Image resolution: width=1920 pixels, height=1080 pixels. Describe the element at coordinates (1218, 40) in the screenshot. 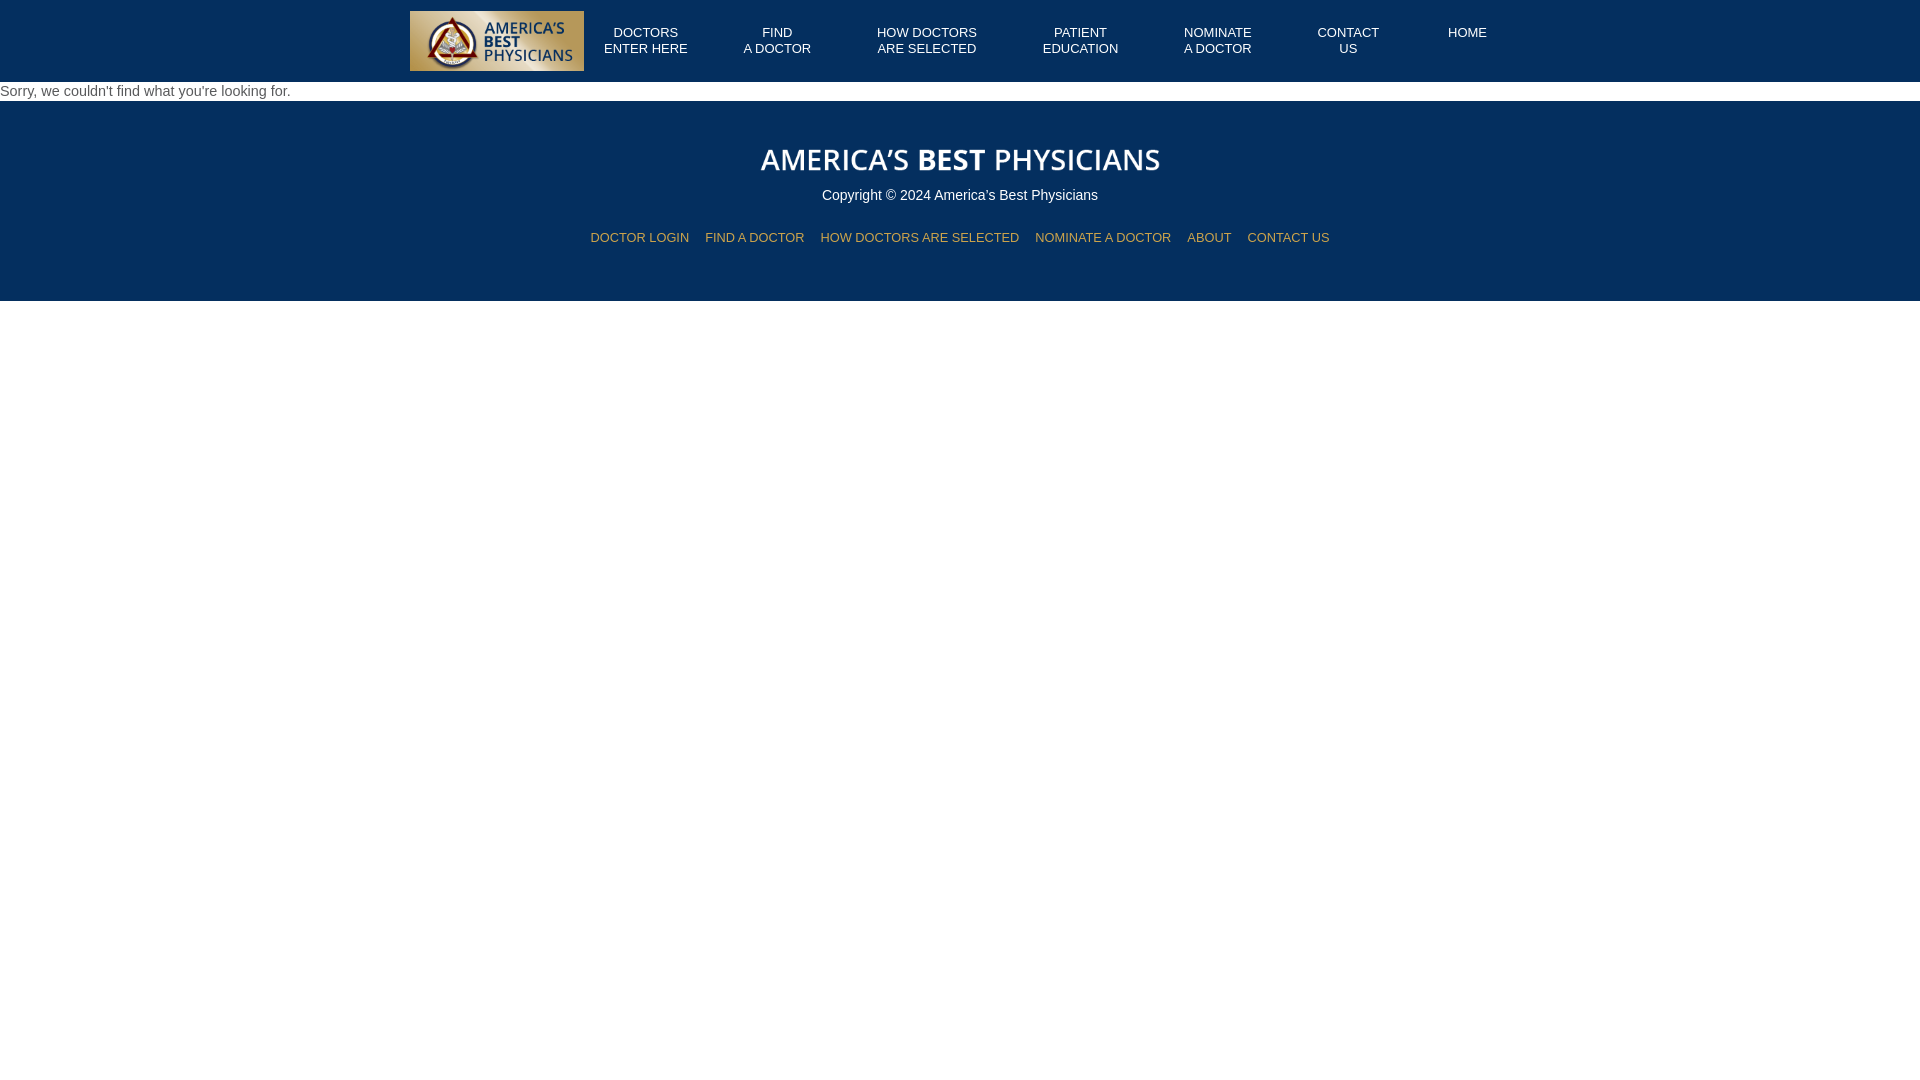

I see `NOMINATE A DOCTOR` at that location.